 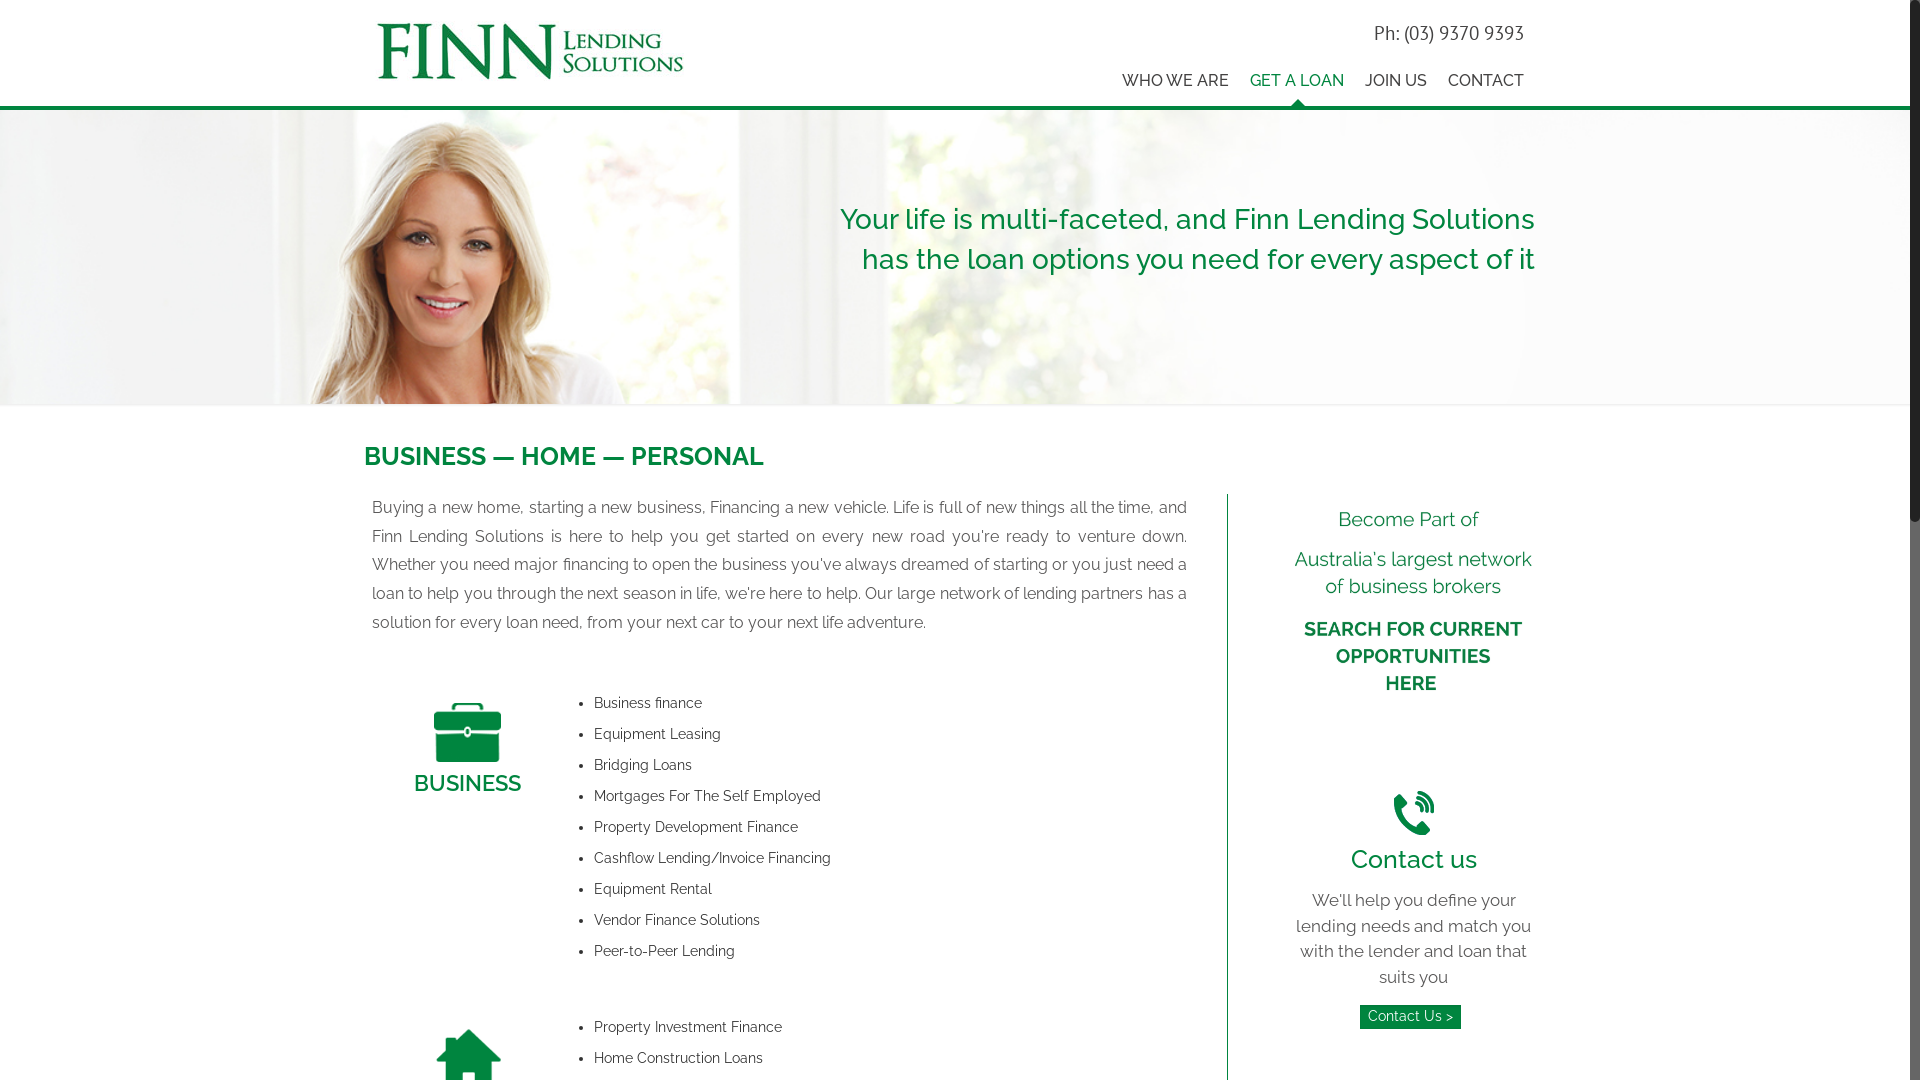 What do you see at coordinates (1298, 81) in the screenshot?
I see `GET A LOAN` at bounding box center [1298, 81].